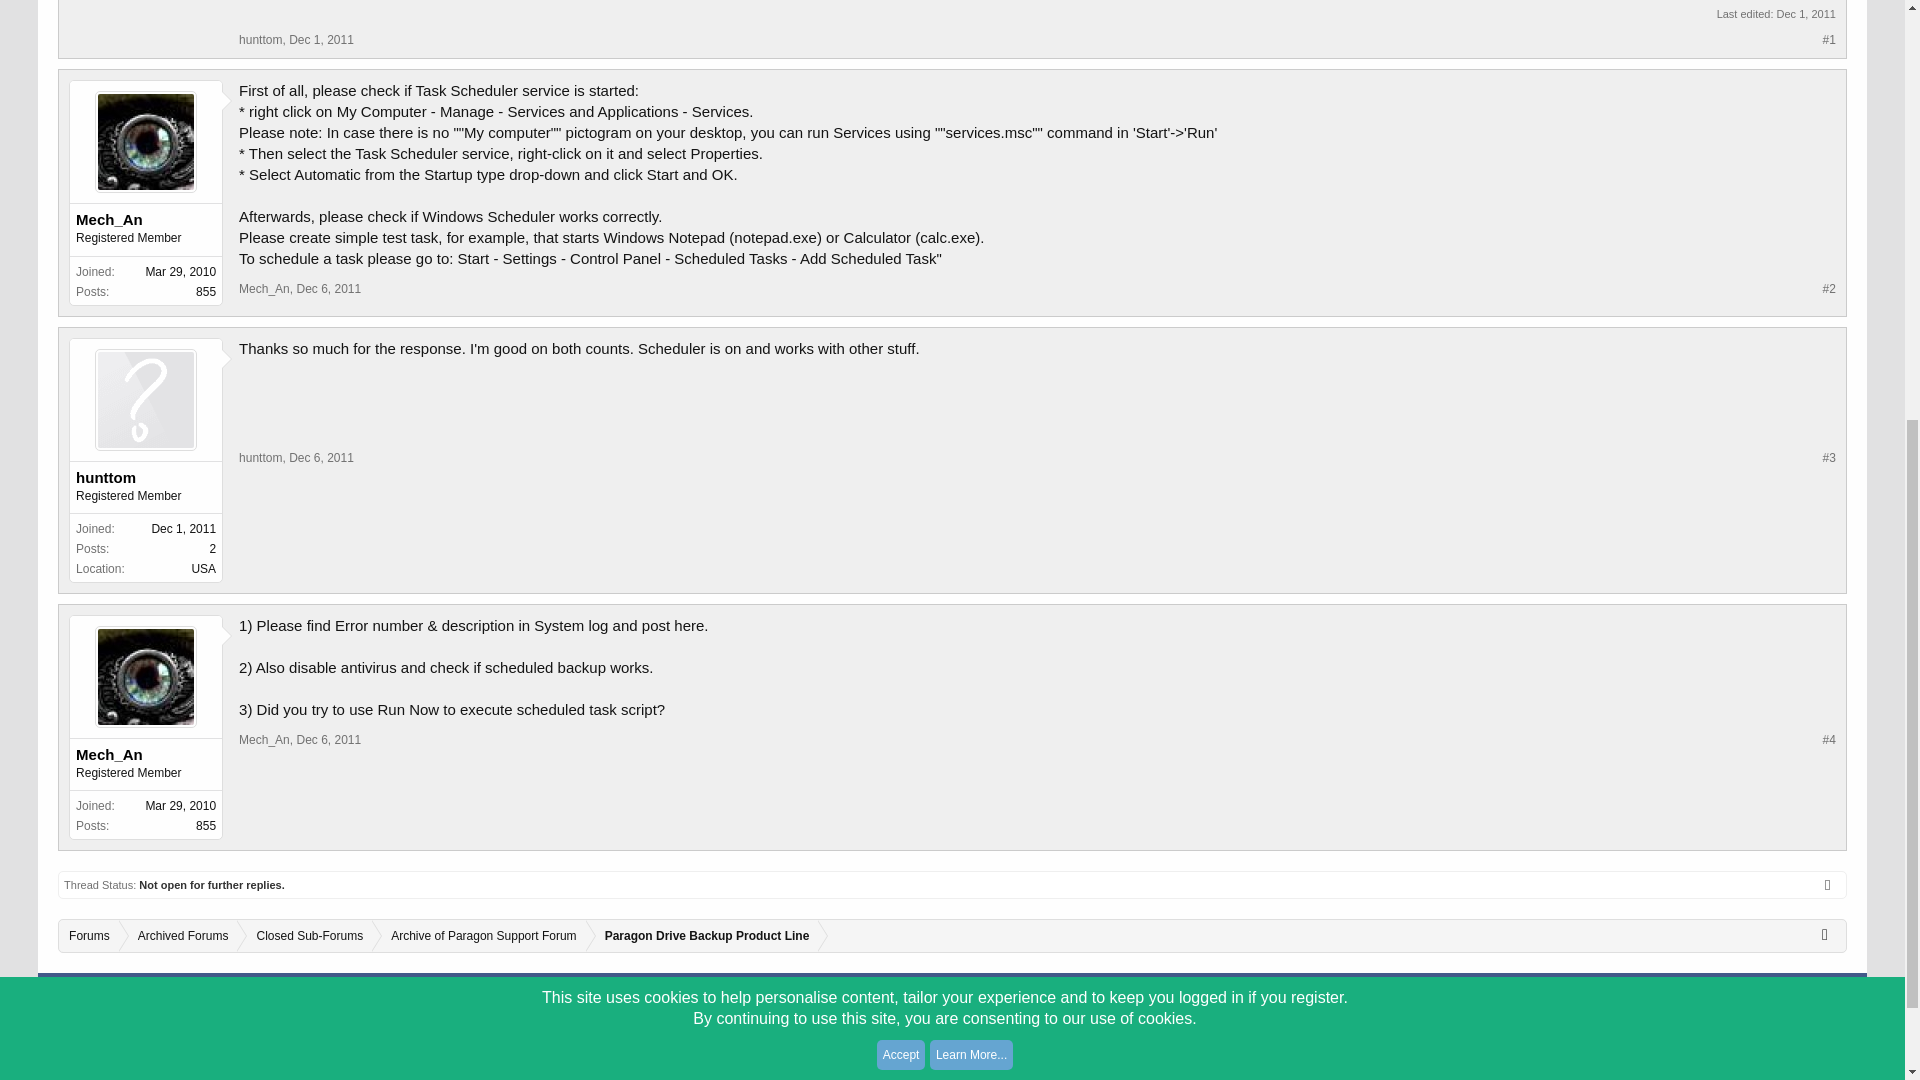  I want to click on Permalink, so click(328, 288).